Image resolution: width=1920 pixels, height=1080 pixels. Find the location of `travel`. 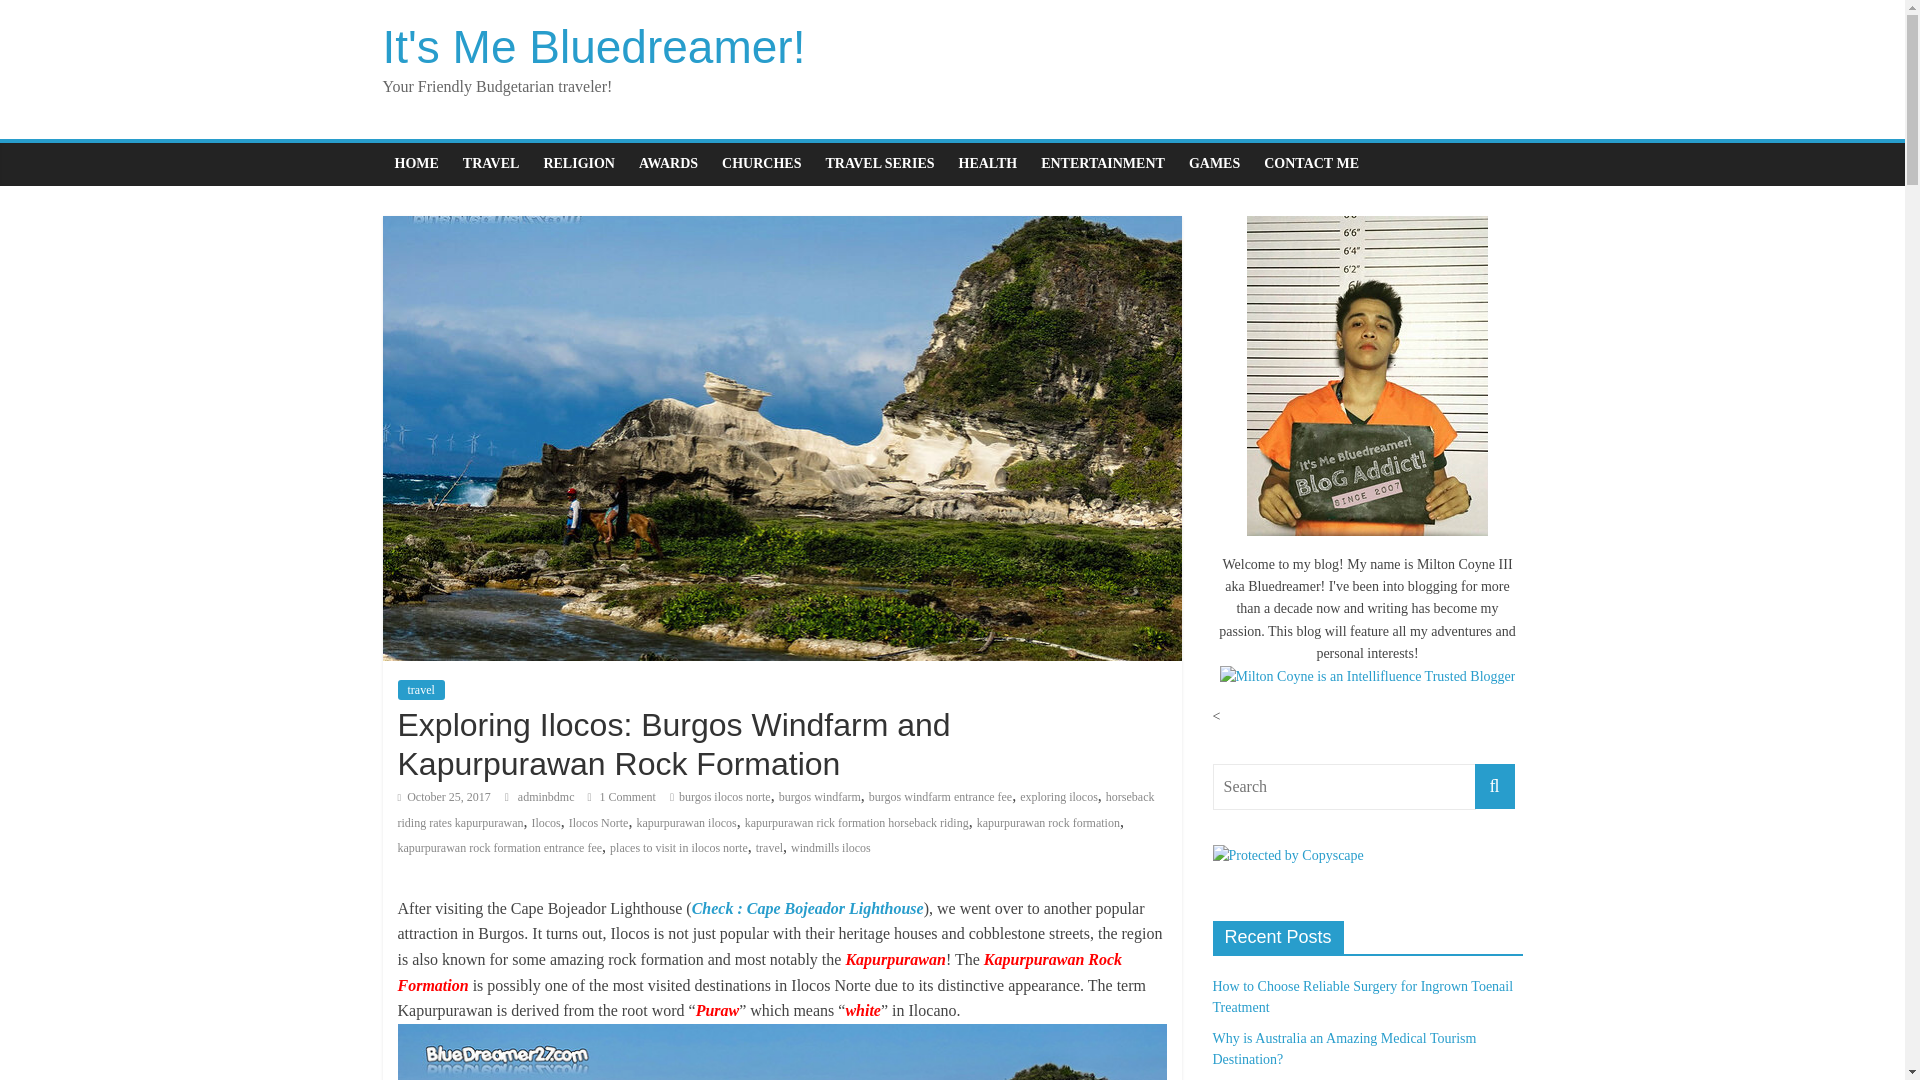

travel is located at coordinates (421, 690).